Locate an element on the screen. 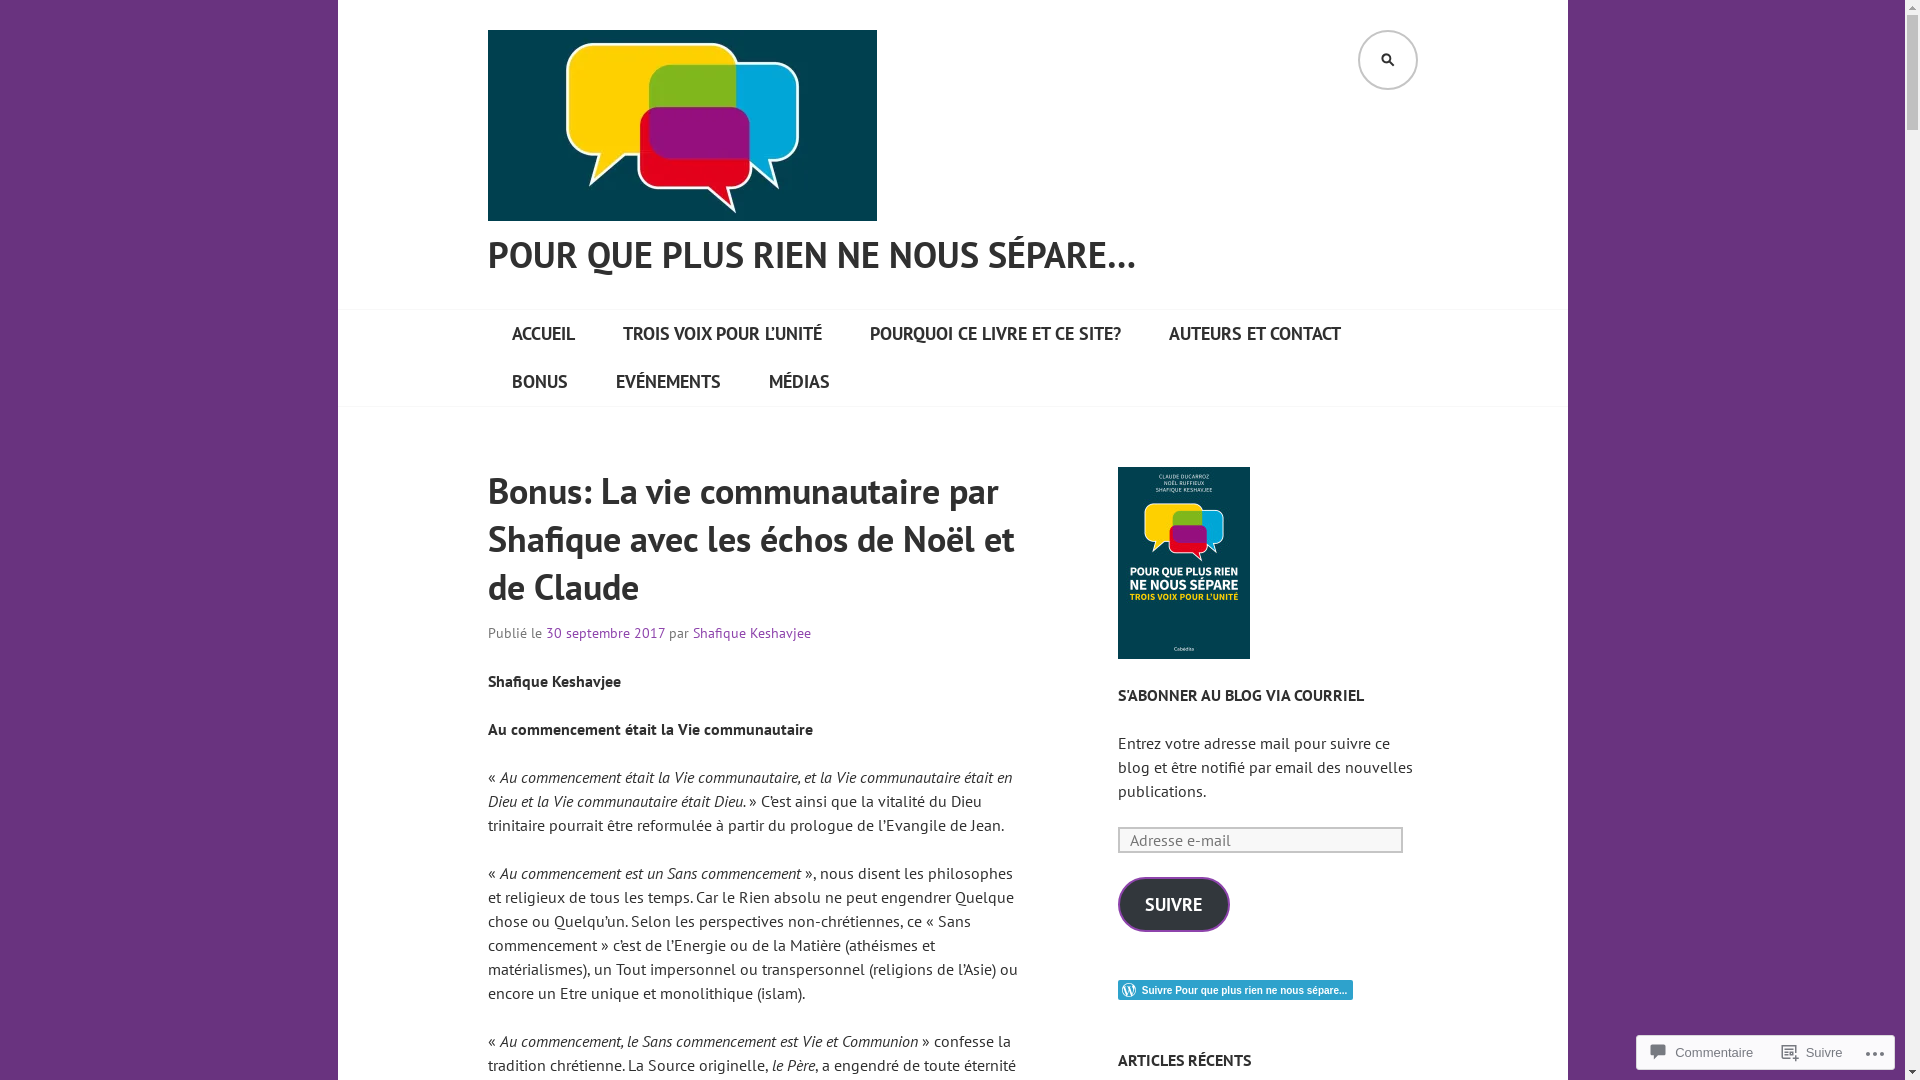 This screenshot has height=1080, width=1920. Commentaire is located at coordinates (1702, 1052).